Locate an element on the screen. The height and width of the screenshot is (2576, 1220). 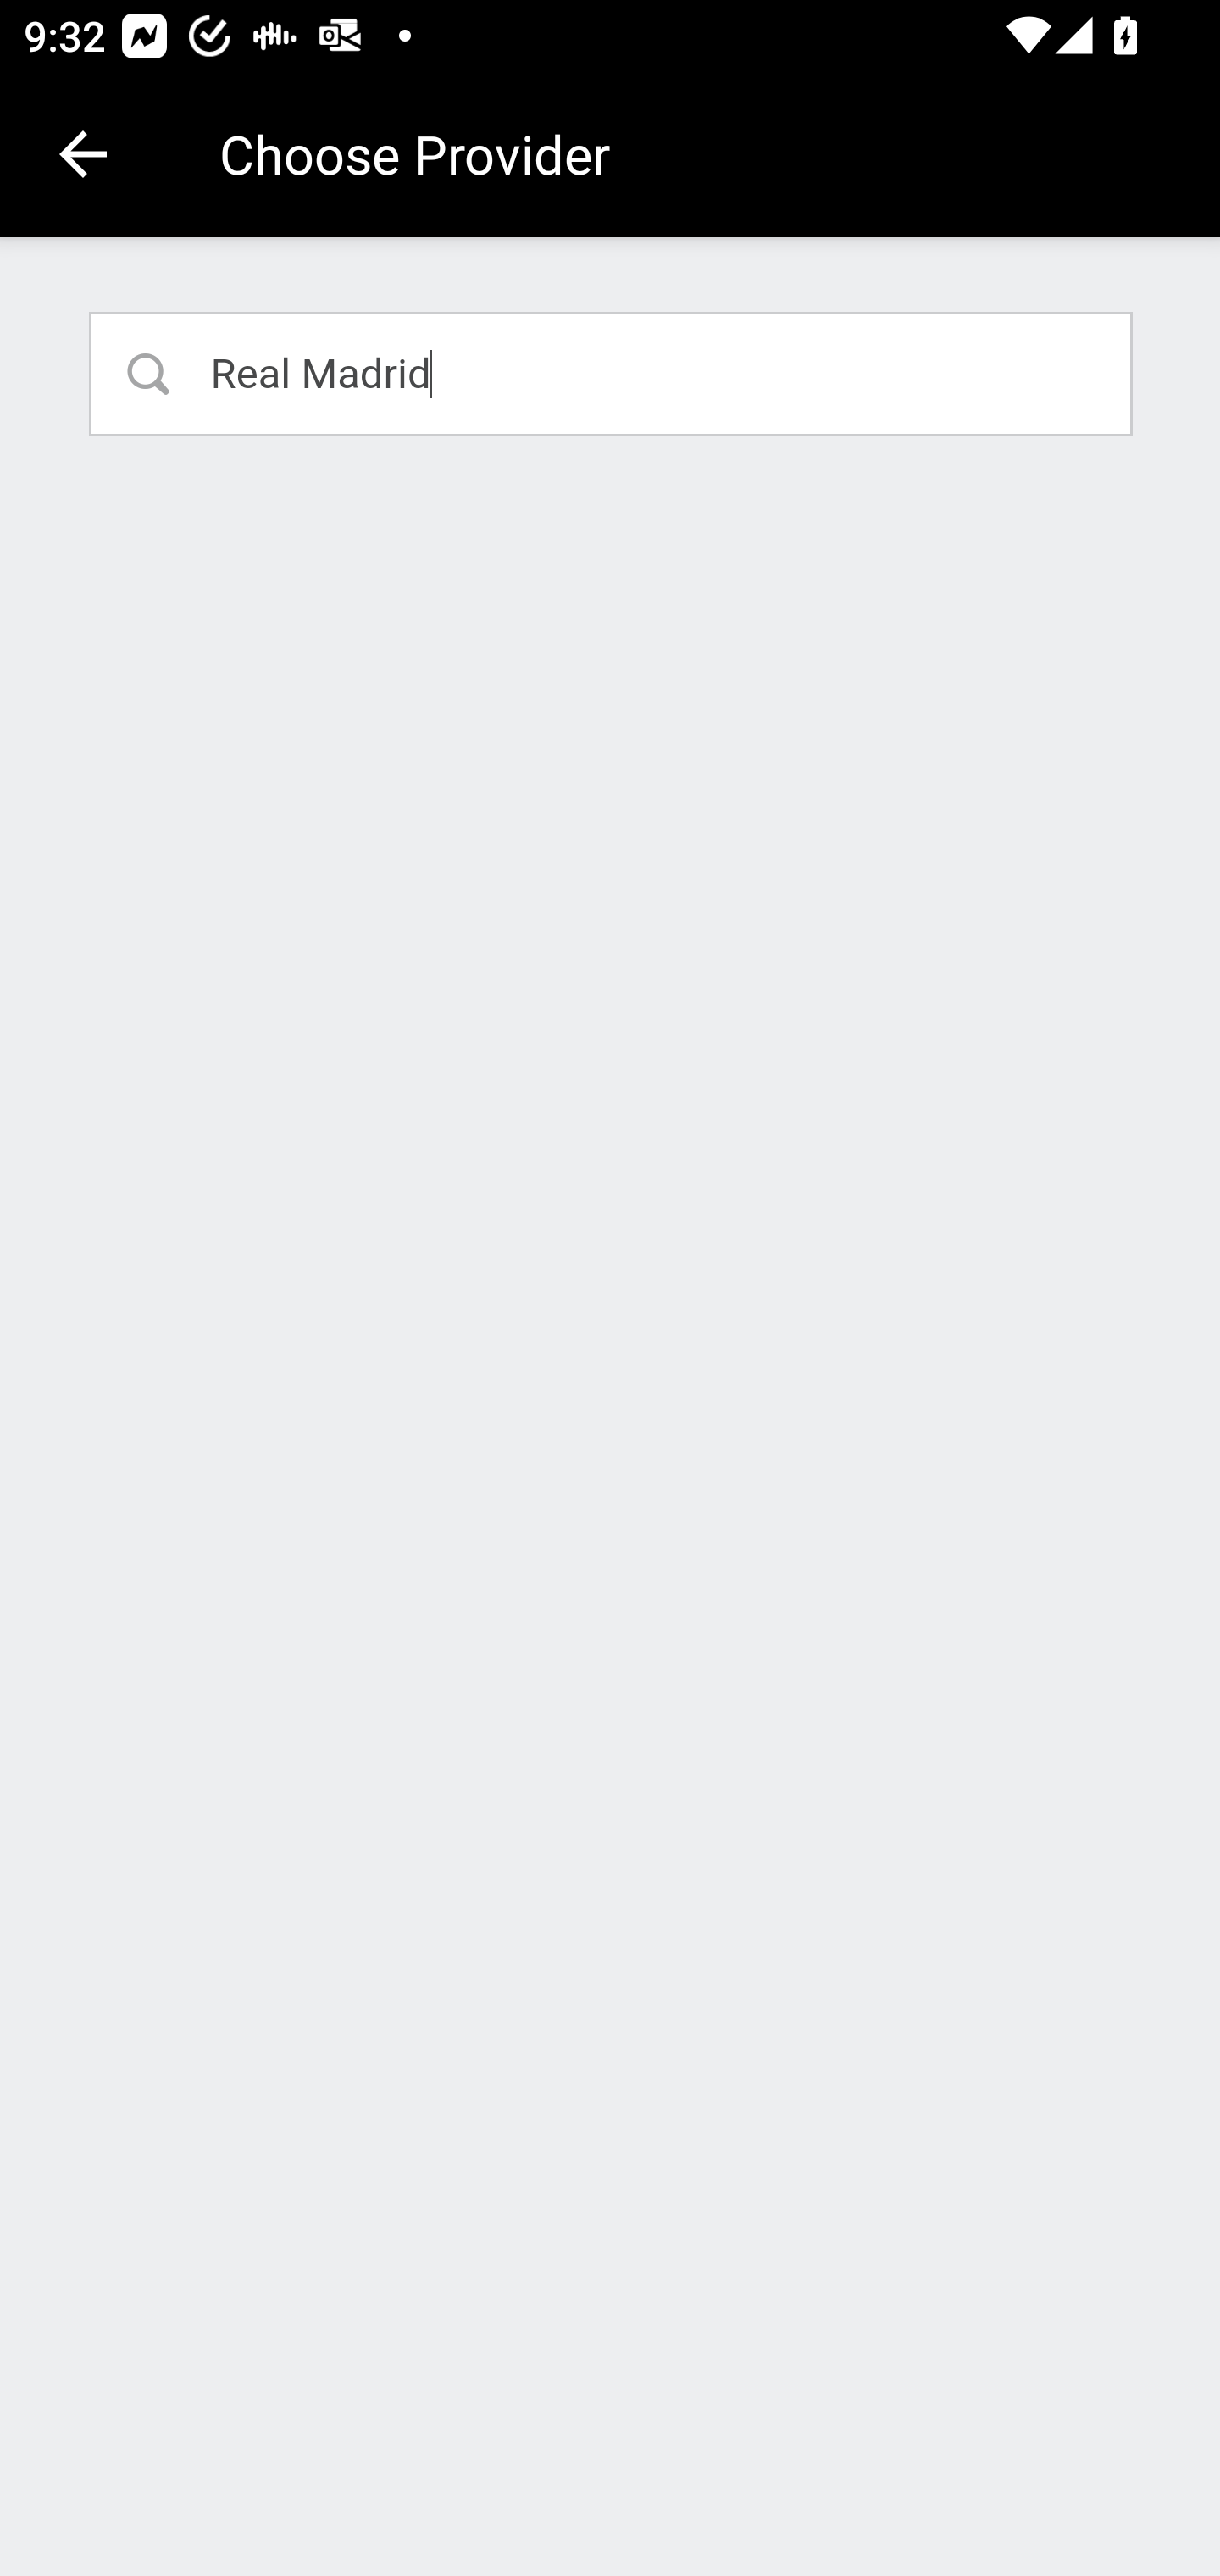
Navigate up is located at coordinates (83, 154).